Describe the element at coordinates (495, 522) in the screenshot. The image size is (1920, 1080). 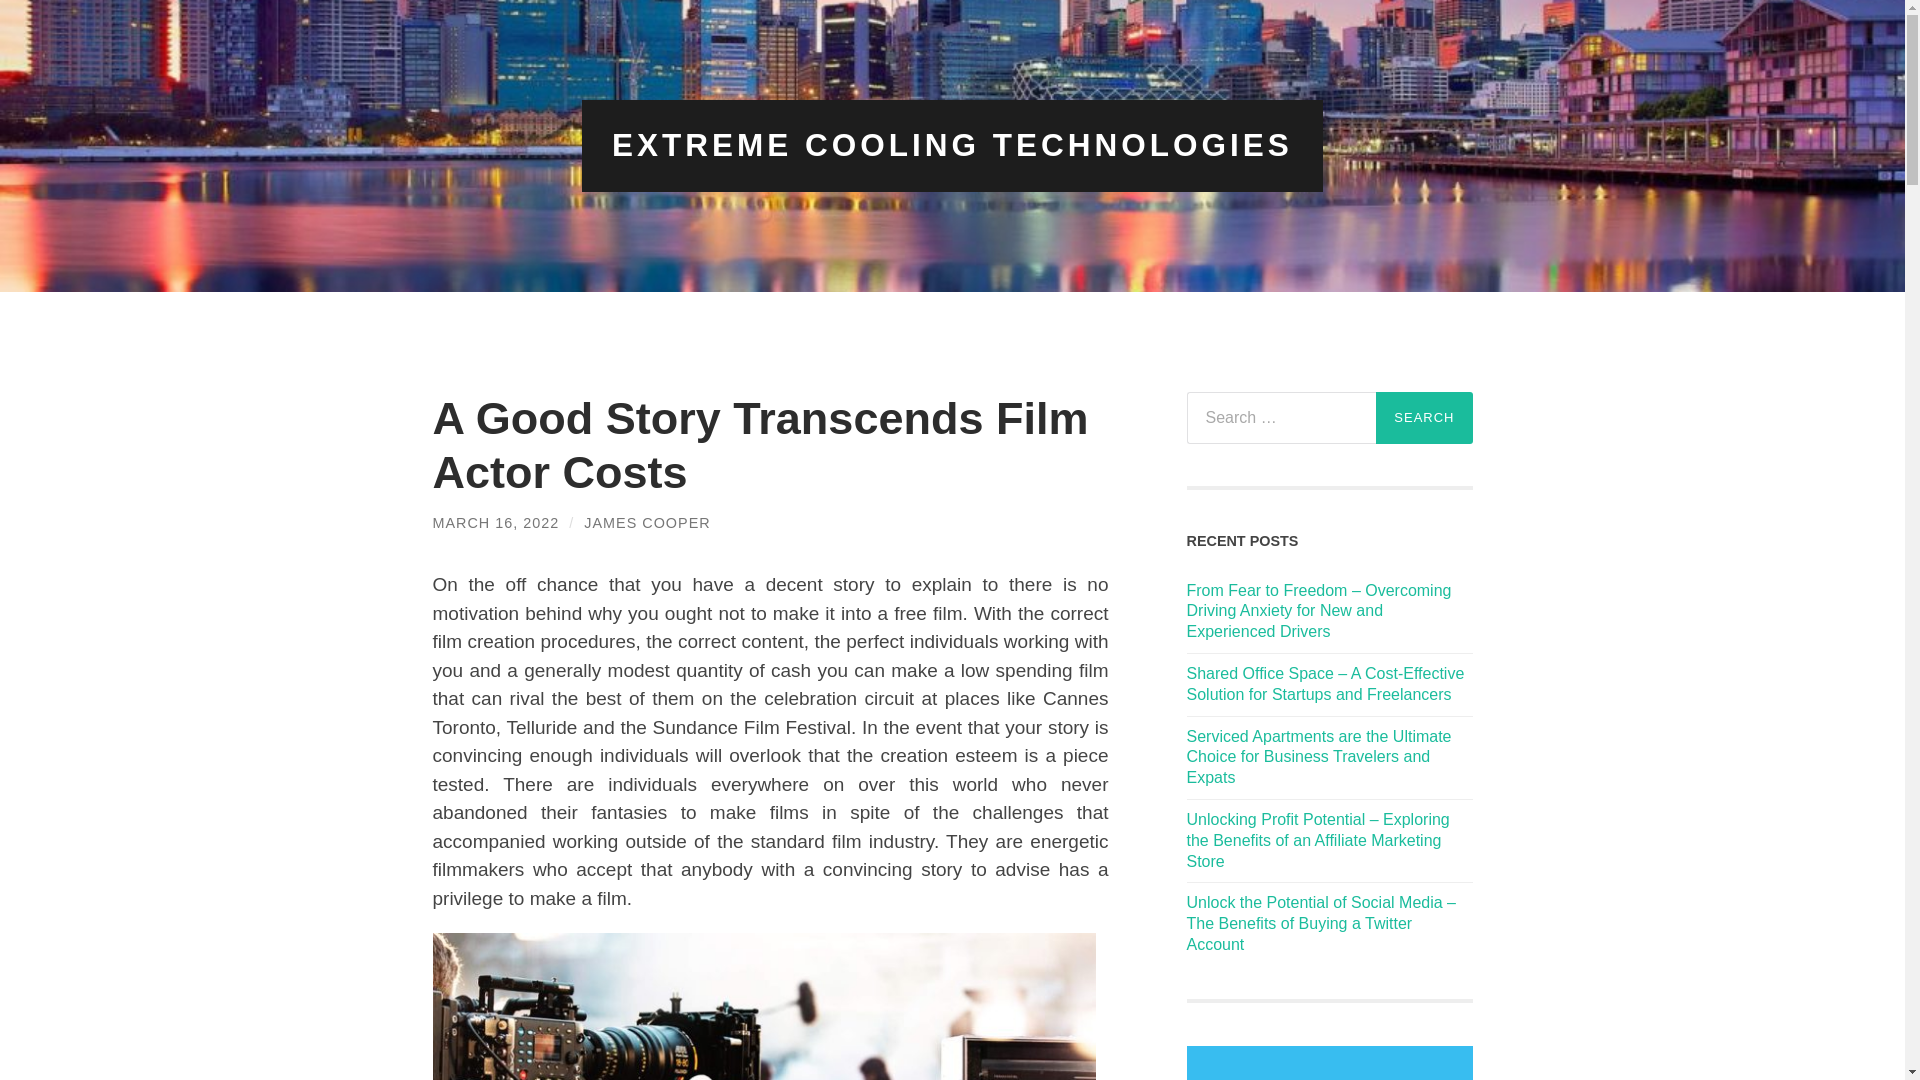
I see `MARCH 16, 2022` at that location.